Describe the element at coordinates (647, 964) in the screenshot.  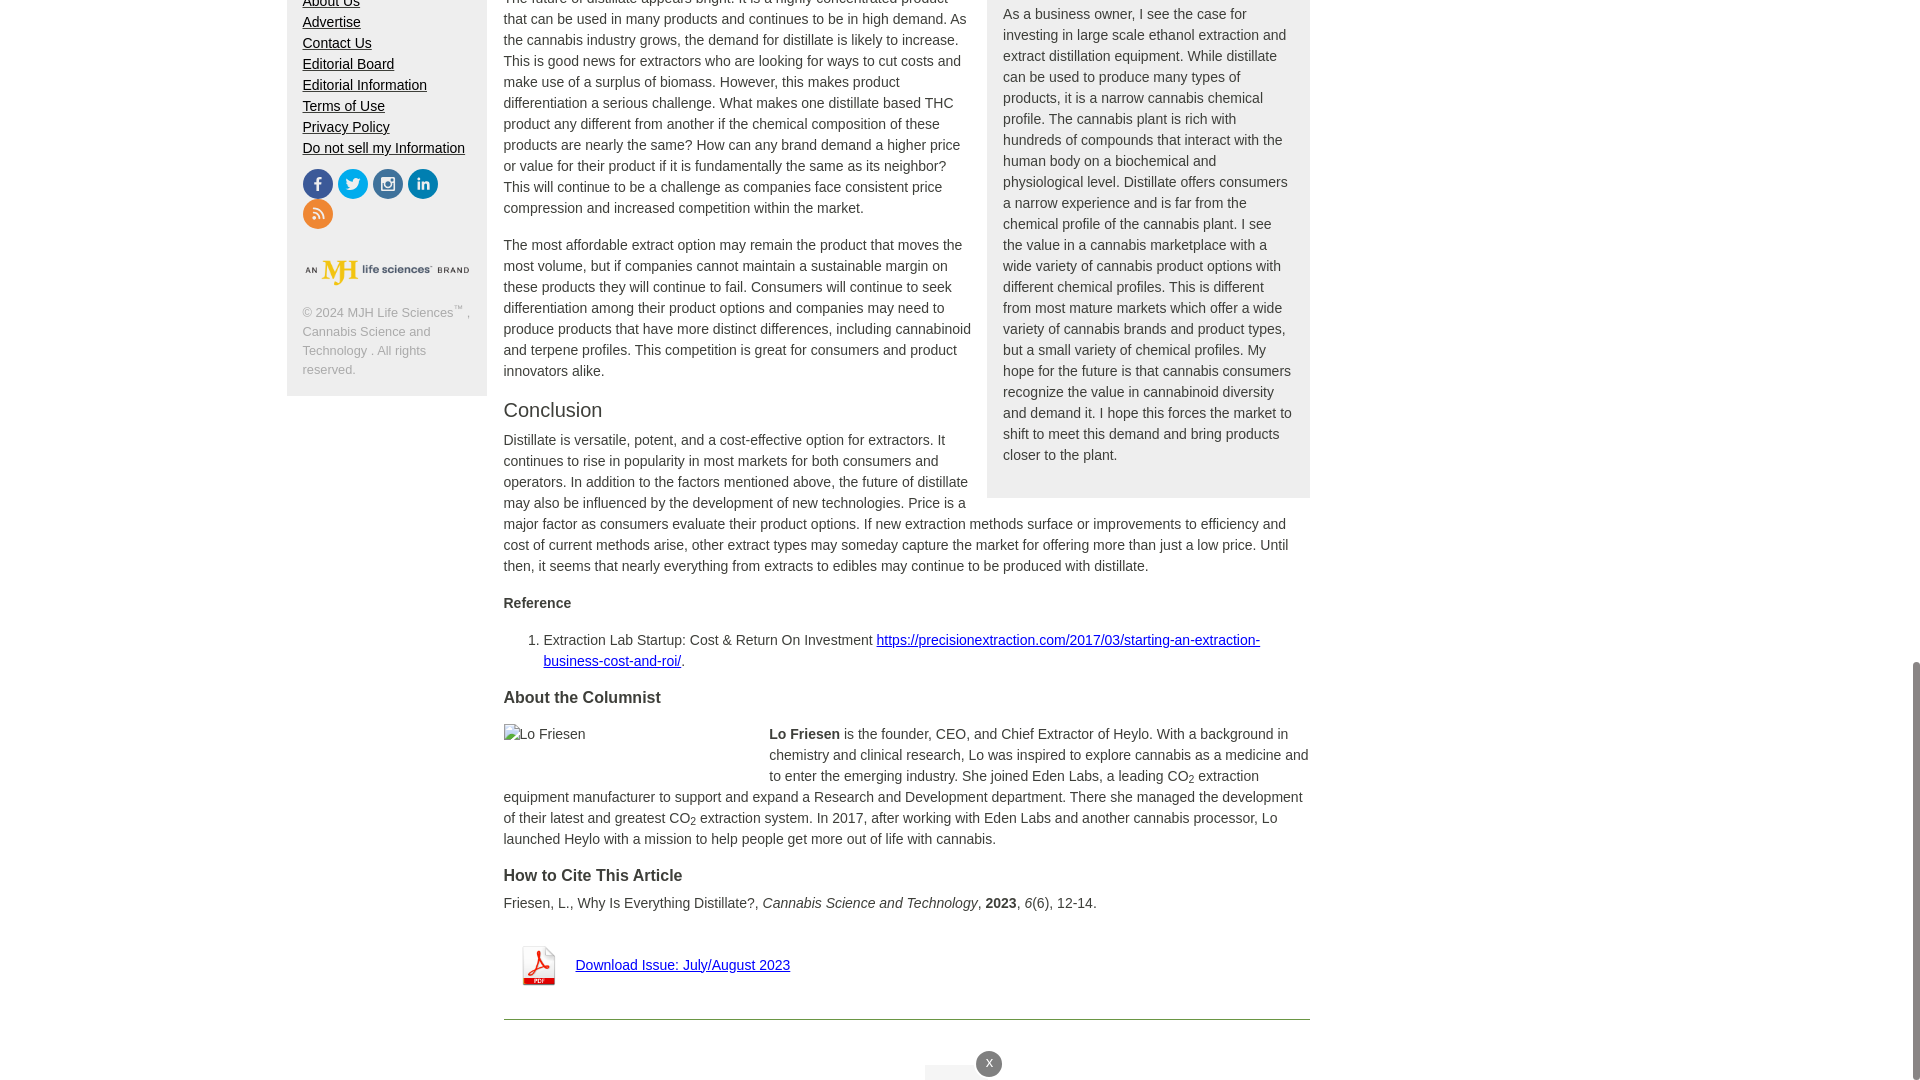
I see `Download issue` at that location.